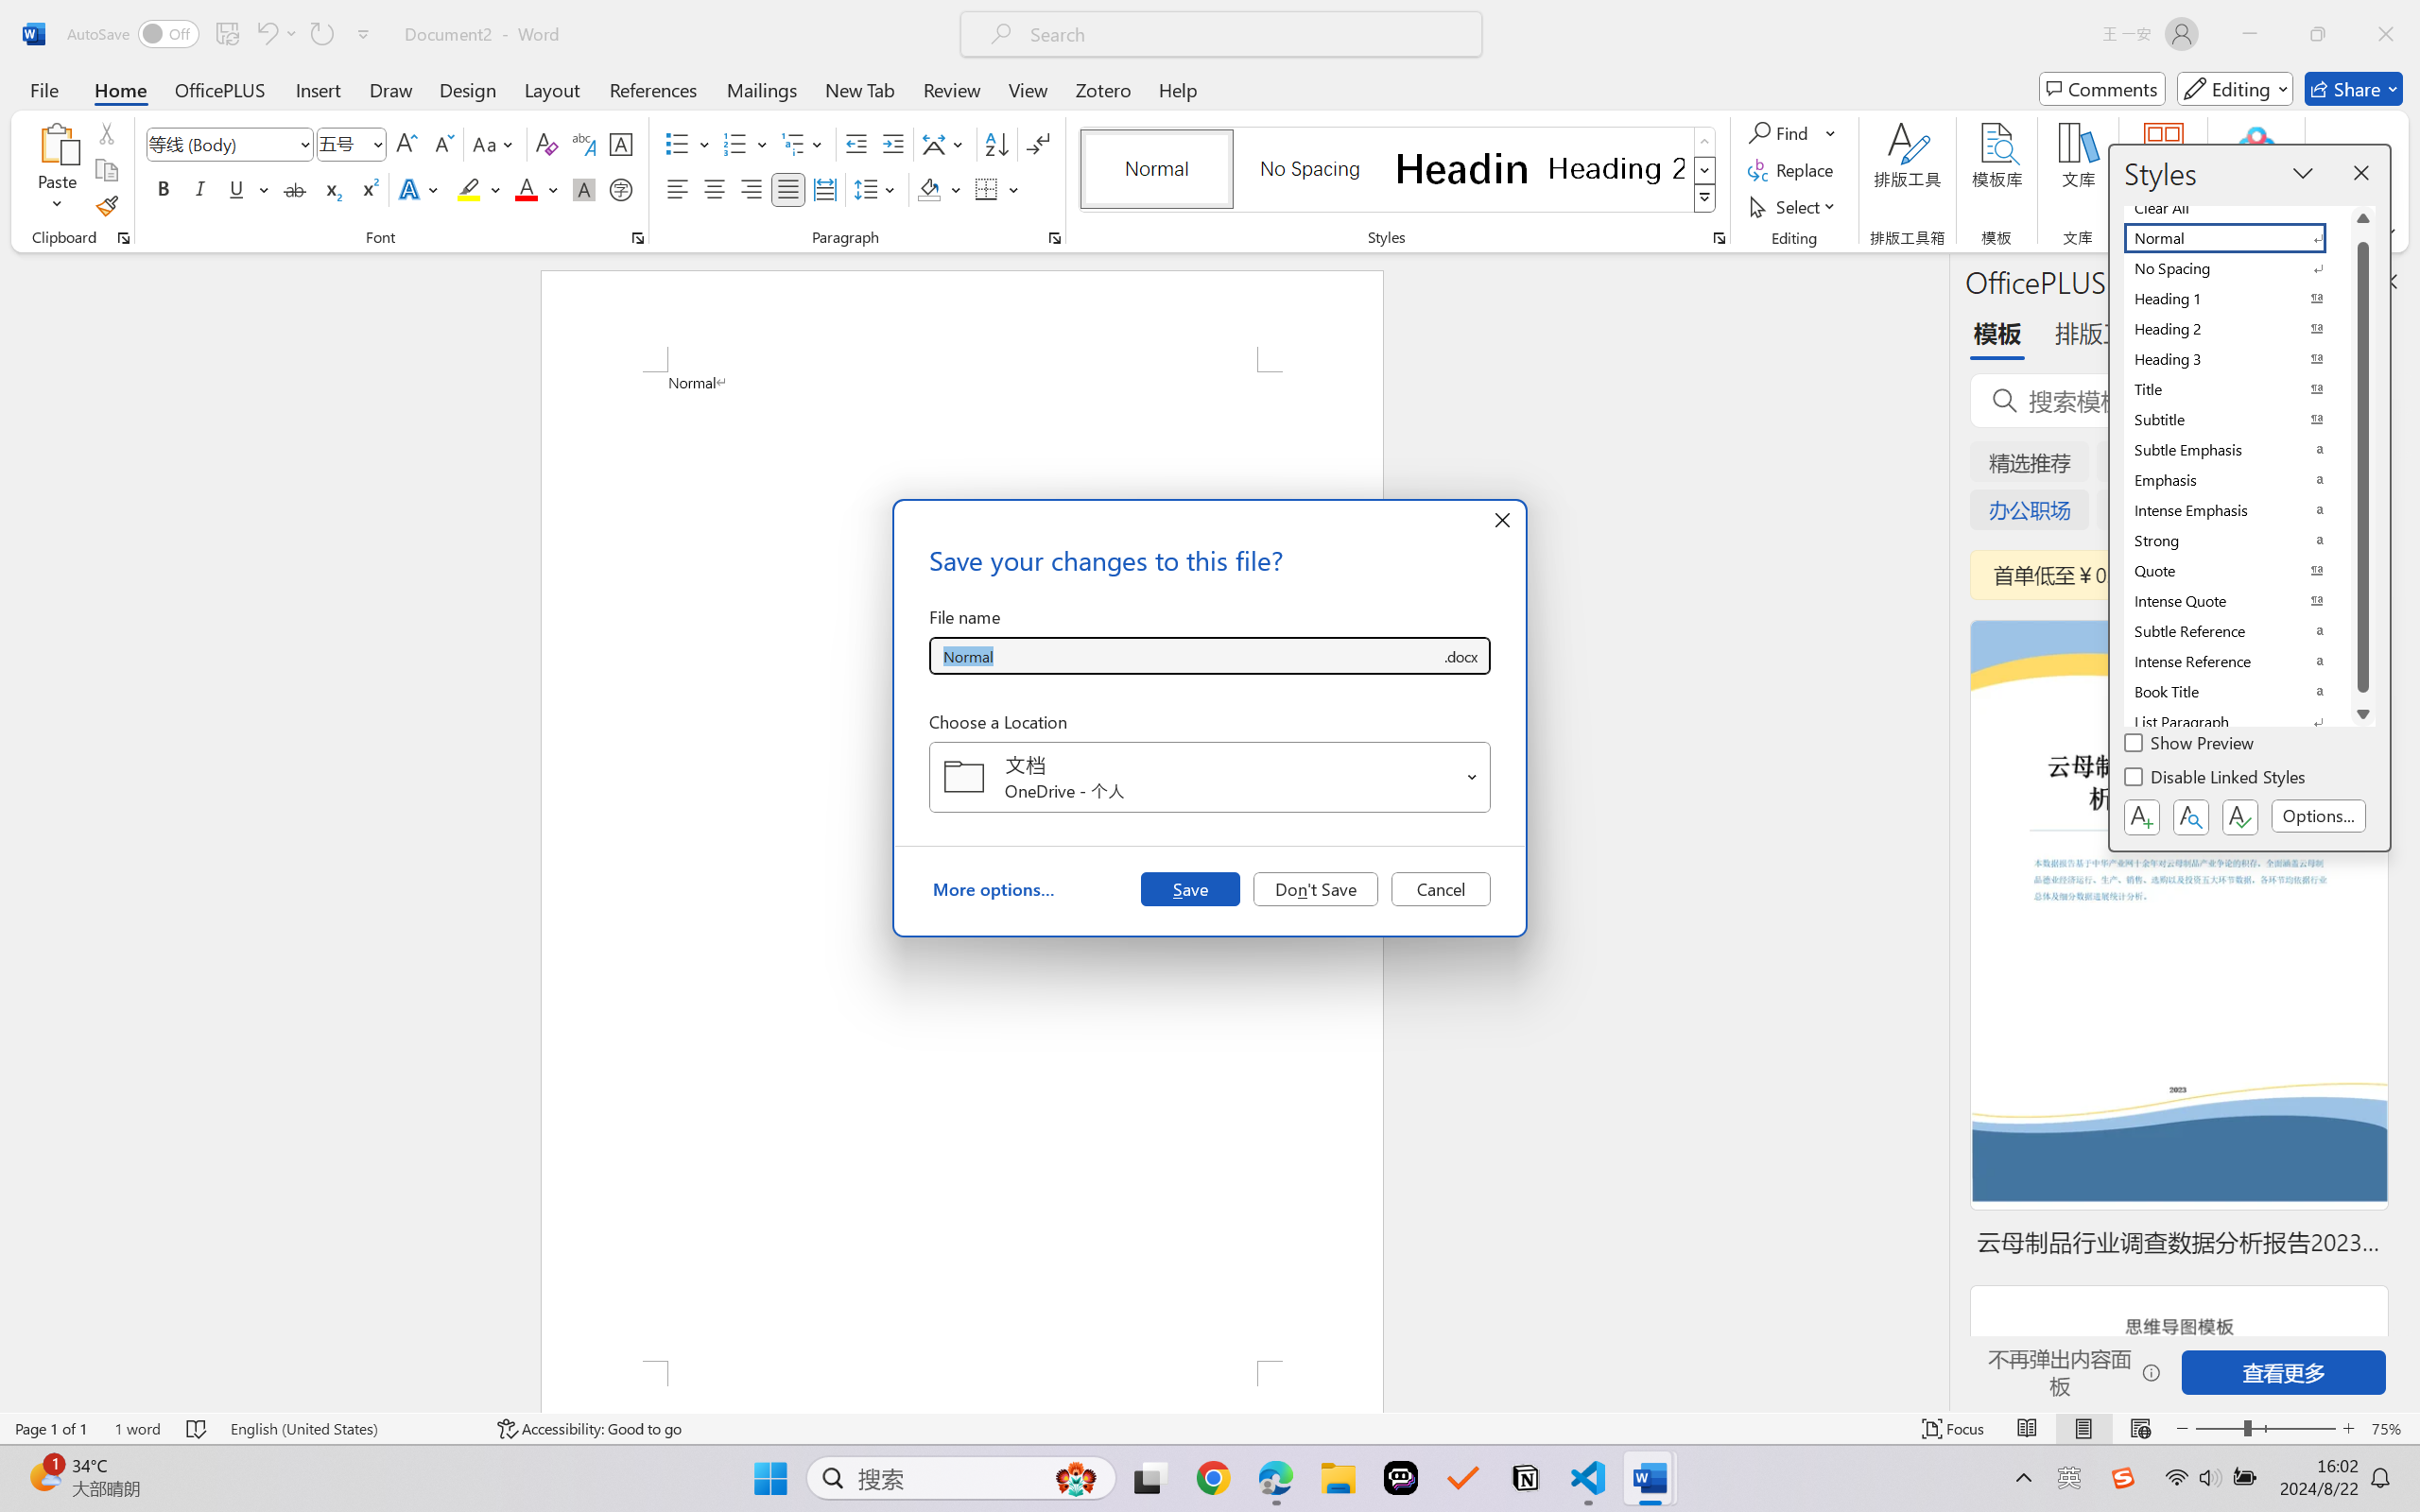 The image size is (2420, 1512). I want to click on List Paragraph, so click(2237, 722).